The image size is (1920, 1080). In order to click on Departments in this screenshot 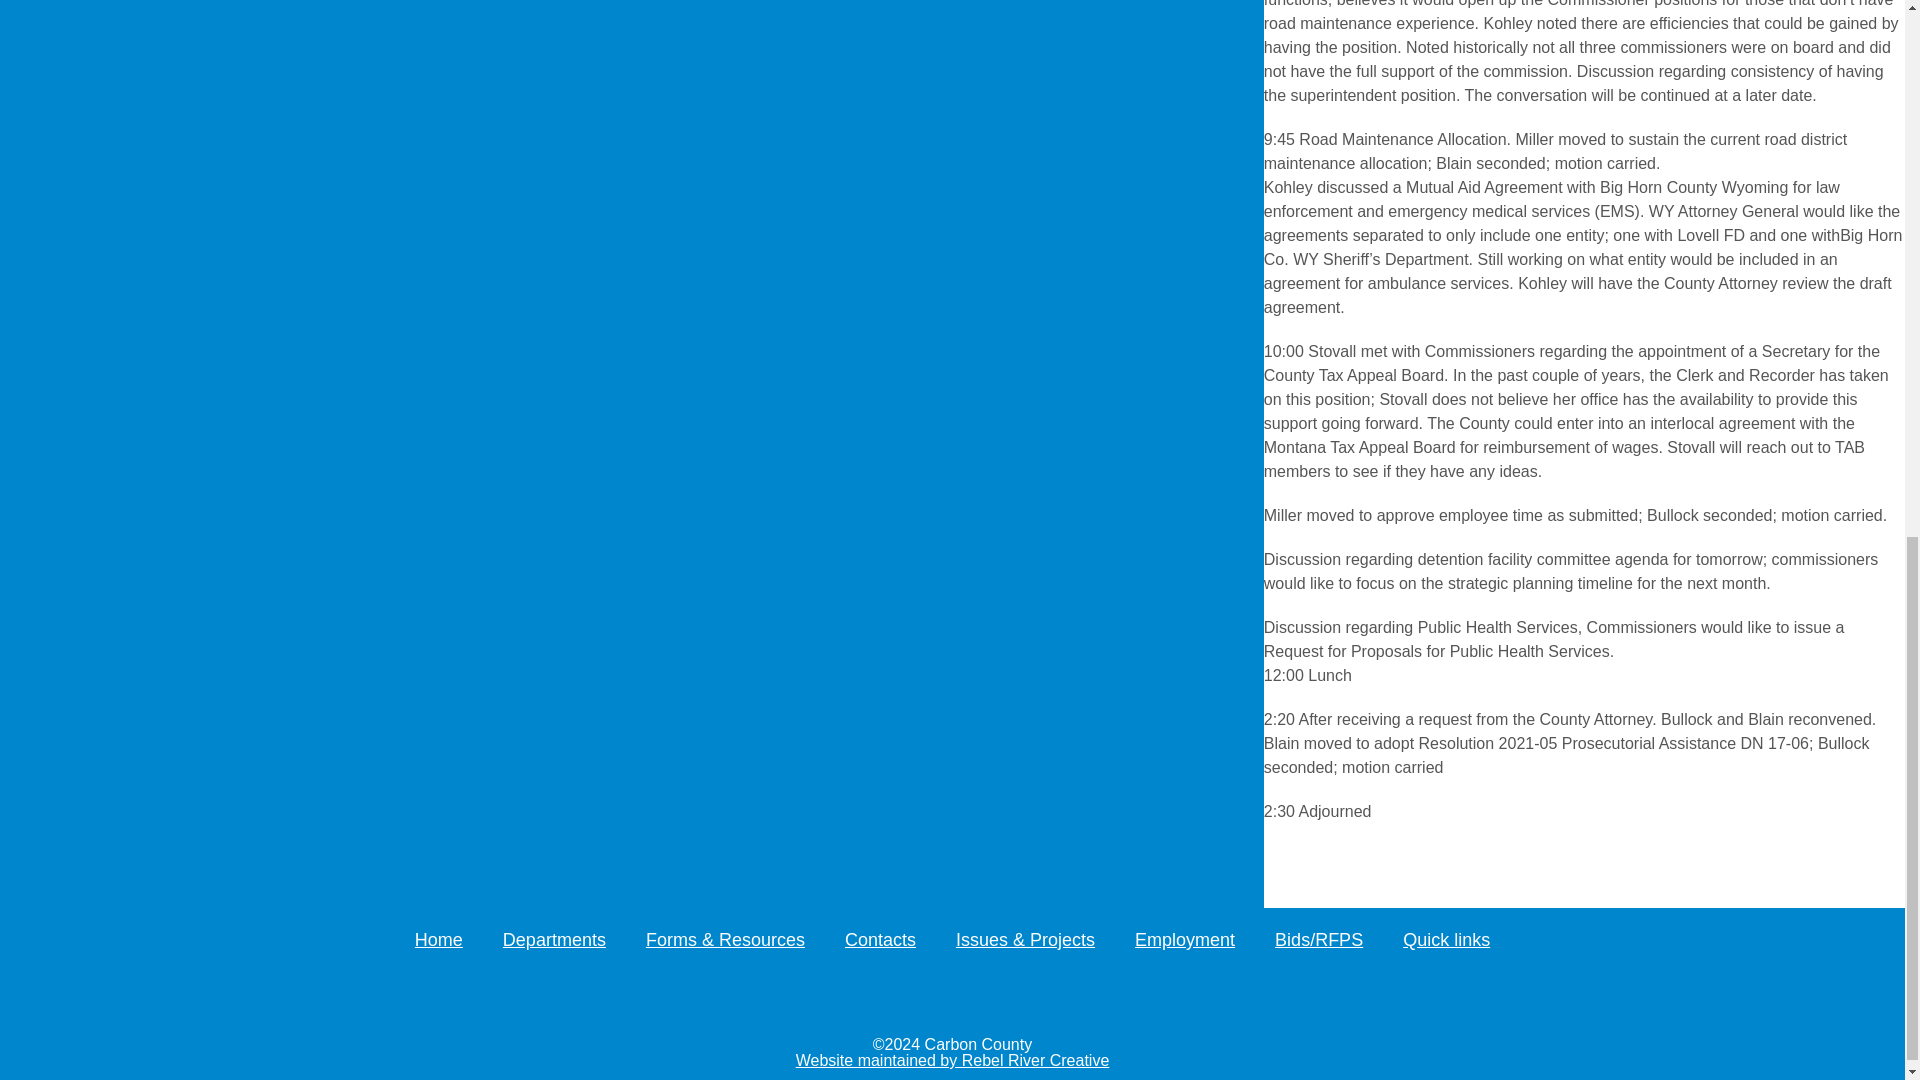, I will do `click(554, 940)`.